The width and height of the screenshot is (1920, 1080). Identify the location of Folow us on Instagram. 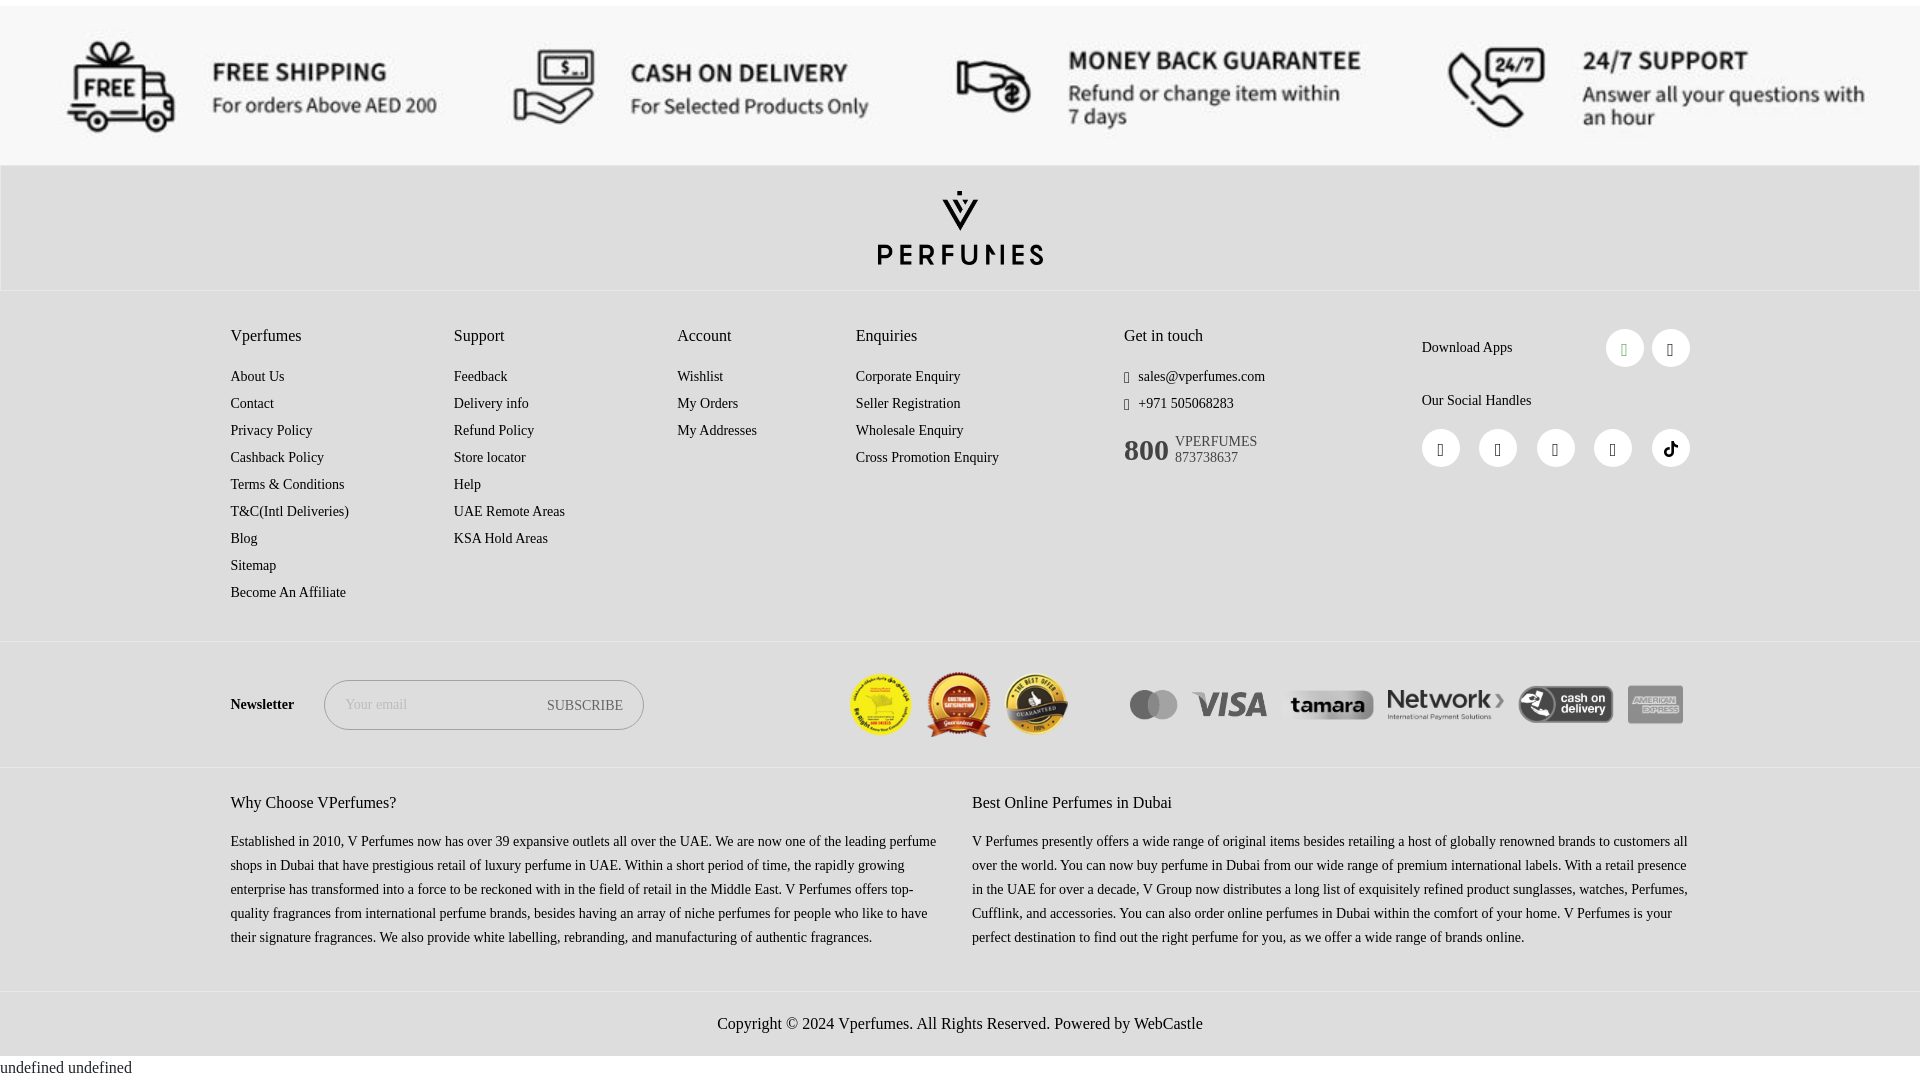
(1556, 447).